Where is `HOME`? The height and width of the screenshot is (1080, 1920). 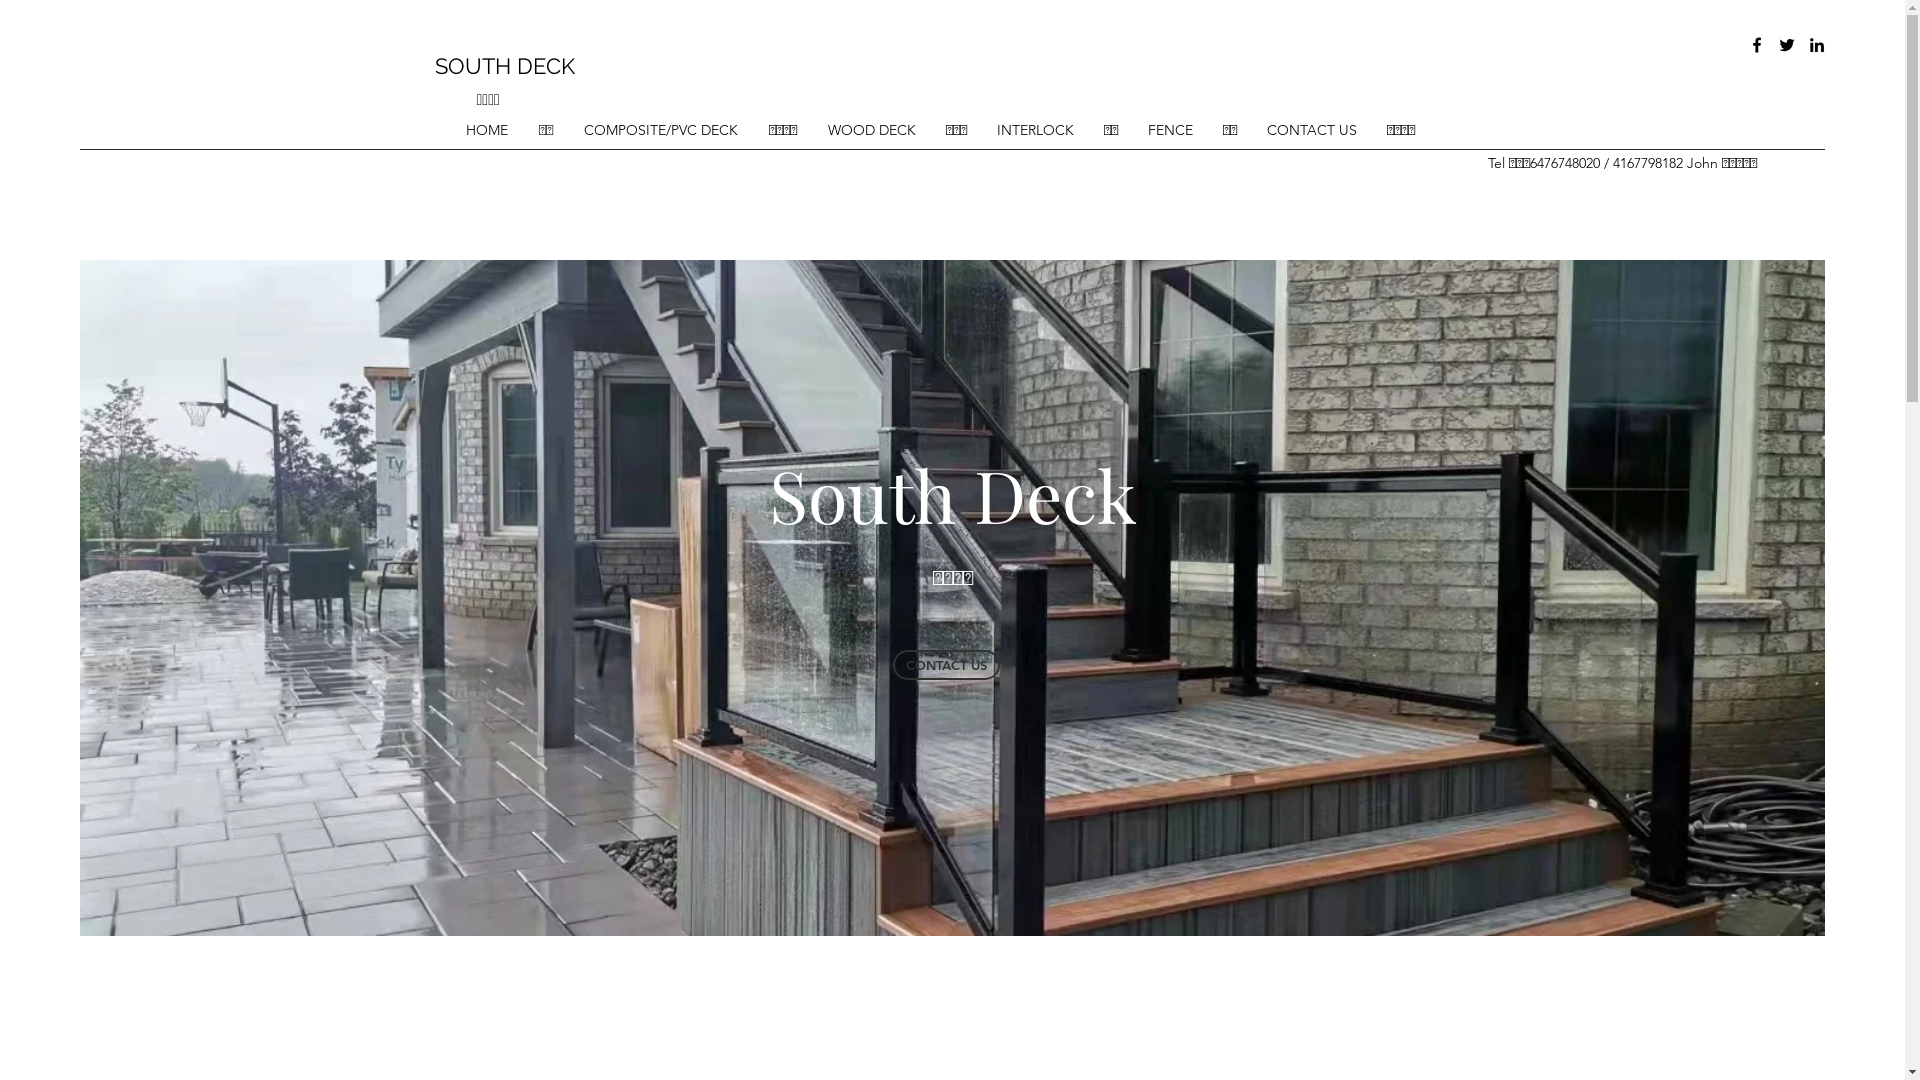 HOME is located at coordinates (492, 130).